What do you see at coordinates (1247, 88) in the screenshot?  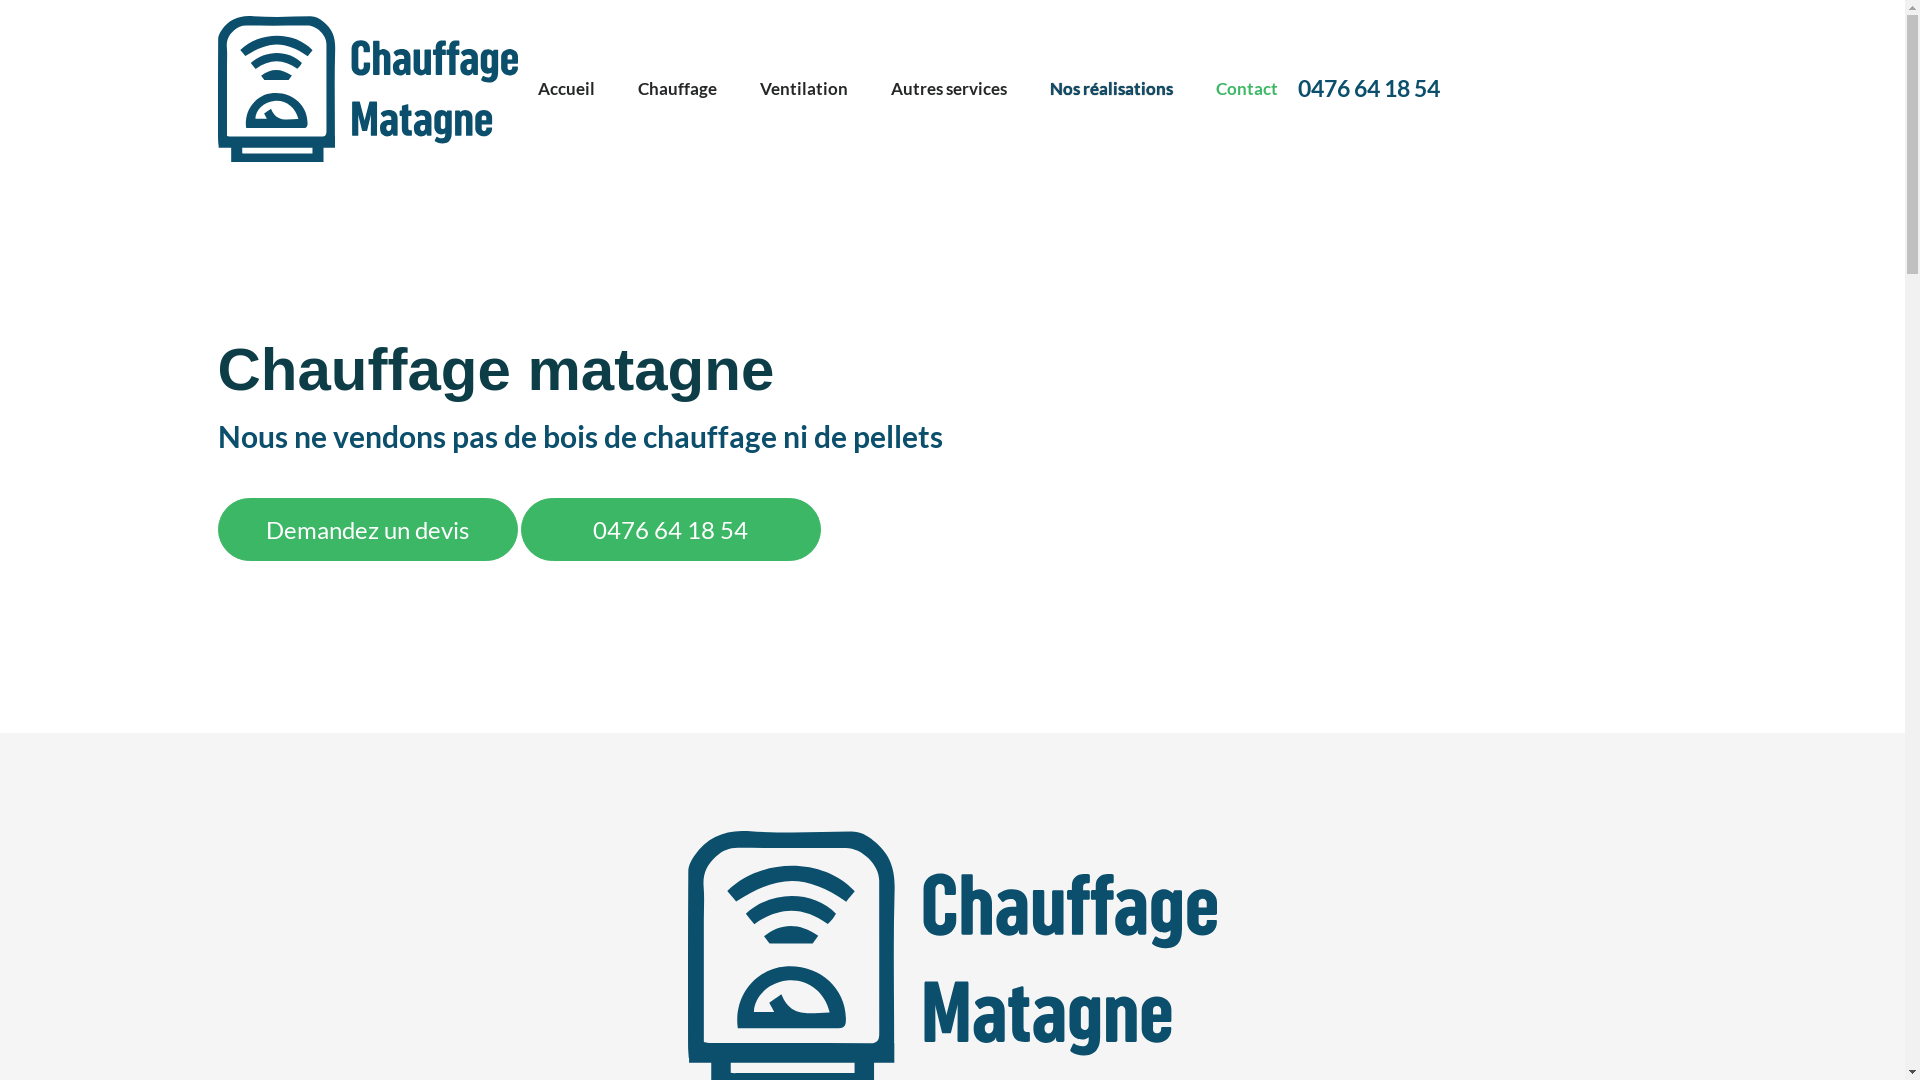 I see `Contact` at bounding box center [1247, 88].